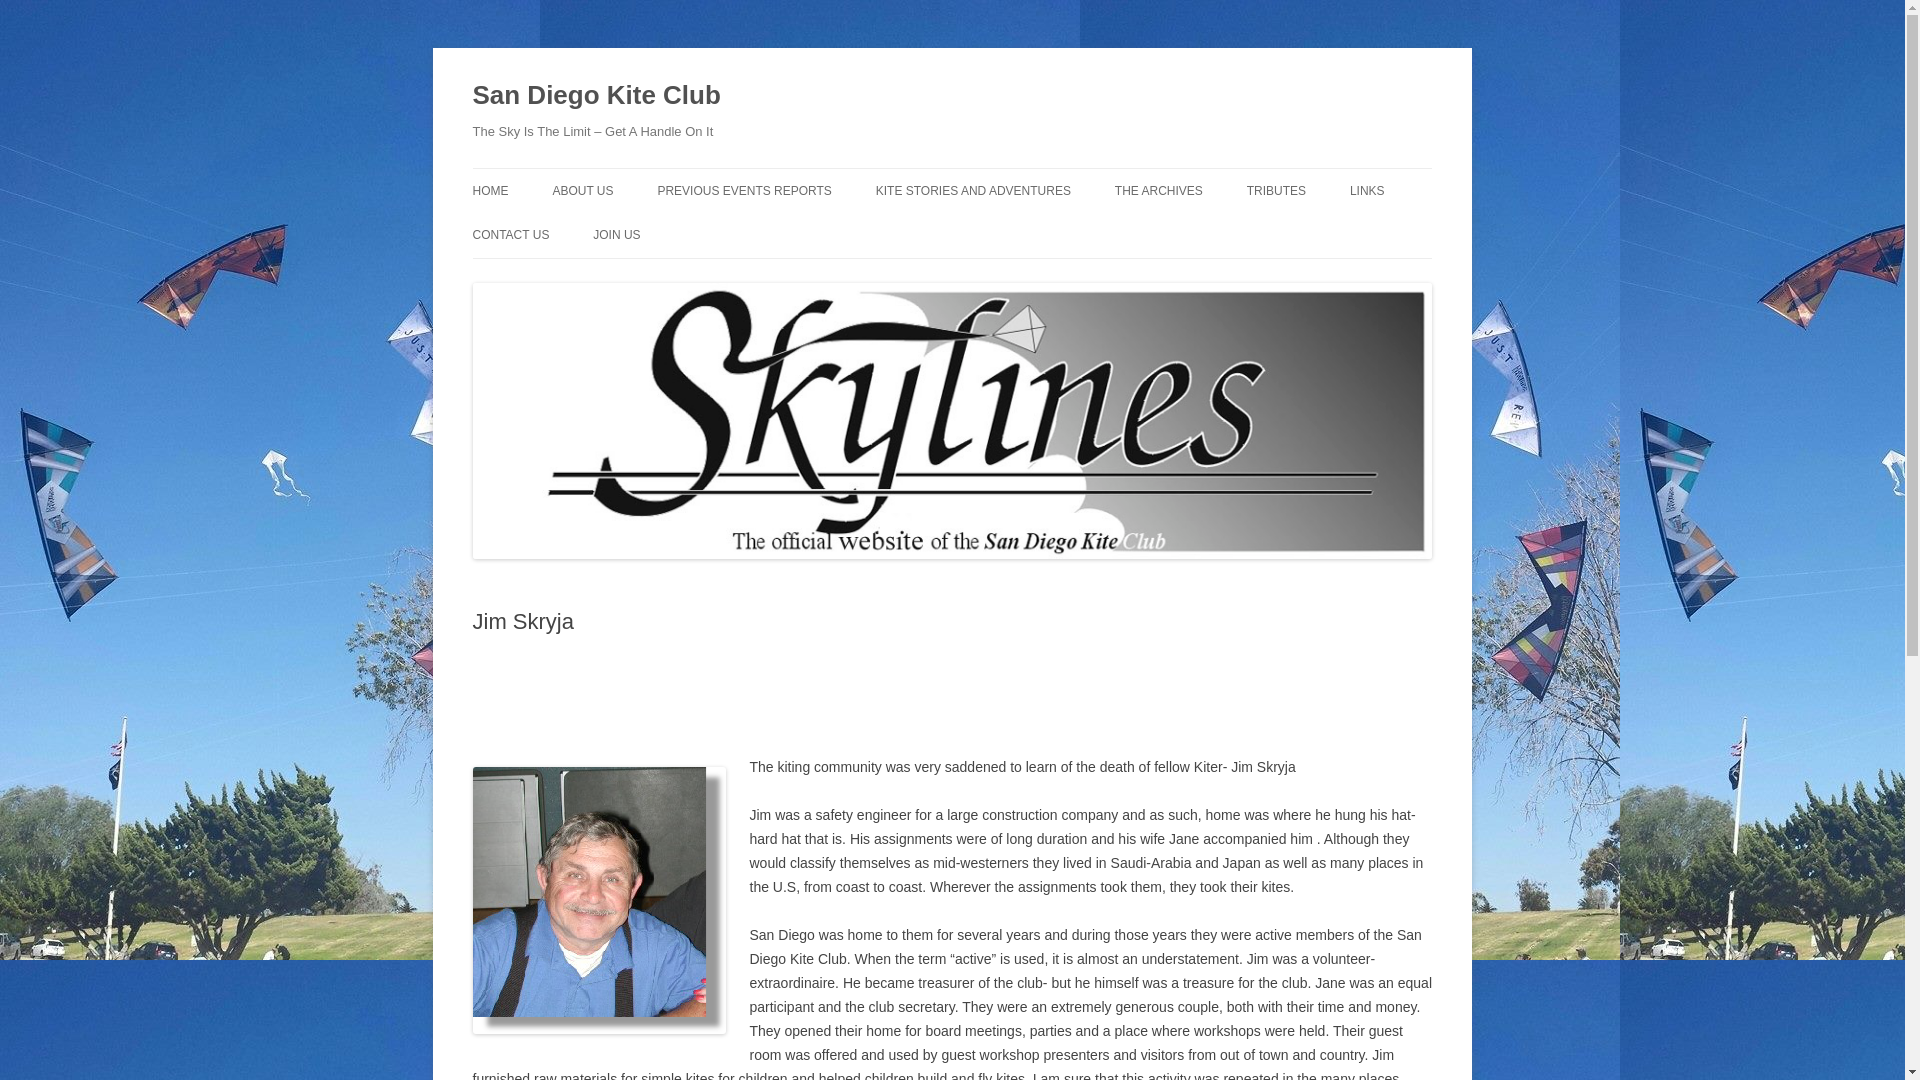 This screenshot has width=1920, height=1080. Describe the element at coordinates (1159, 190) in the screenshot. I see `THE ARCHIVES` at that location.